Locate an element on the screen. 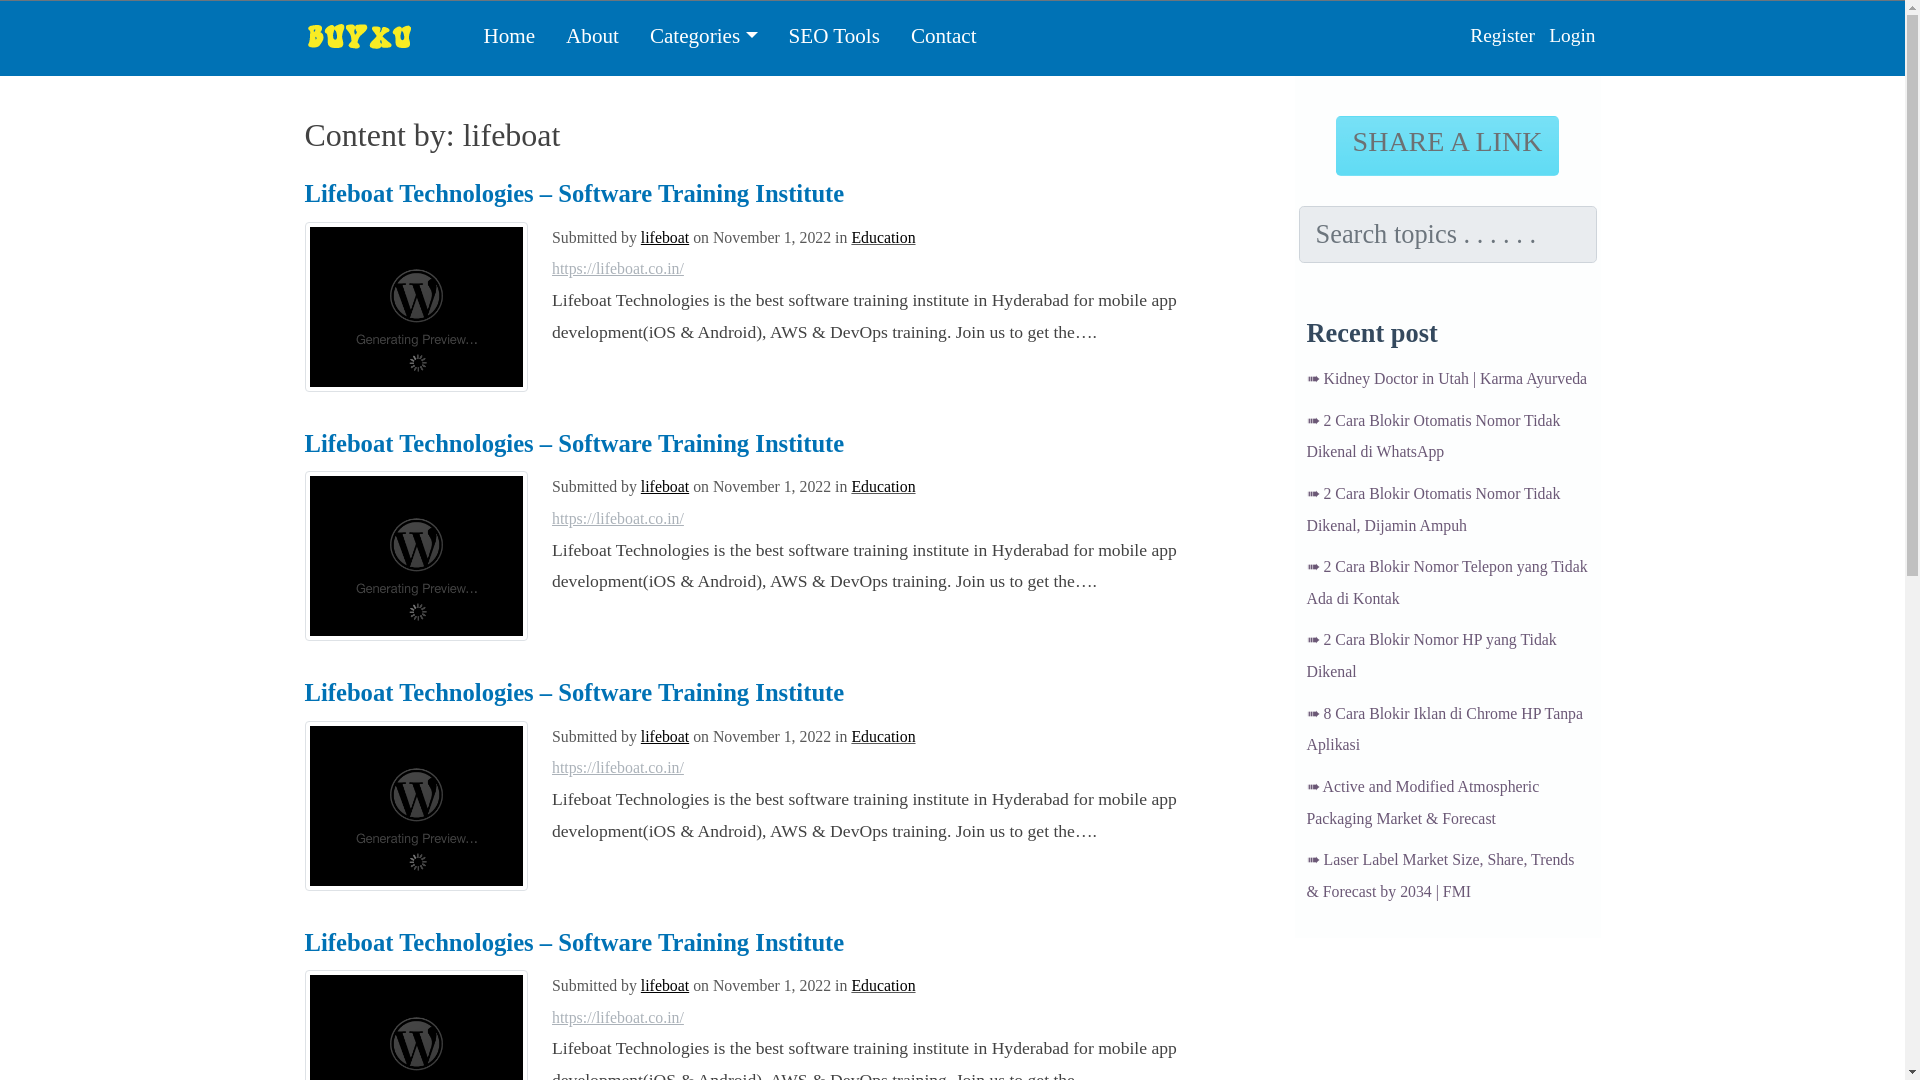  lifeboat is located at coordinates (665, 985).